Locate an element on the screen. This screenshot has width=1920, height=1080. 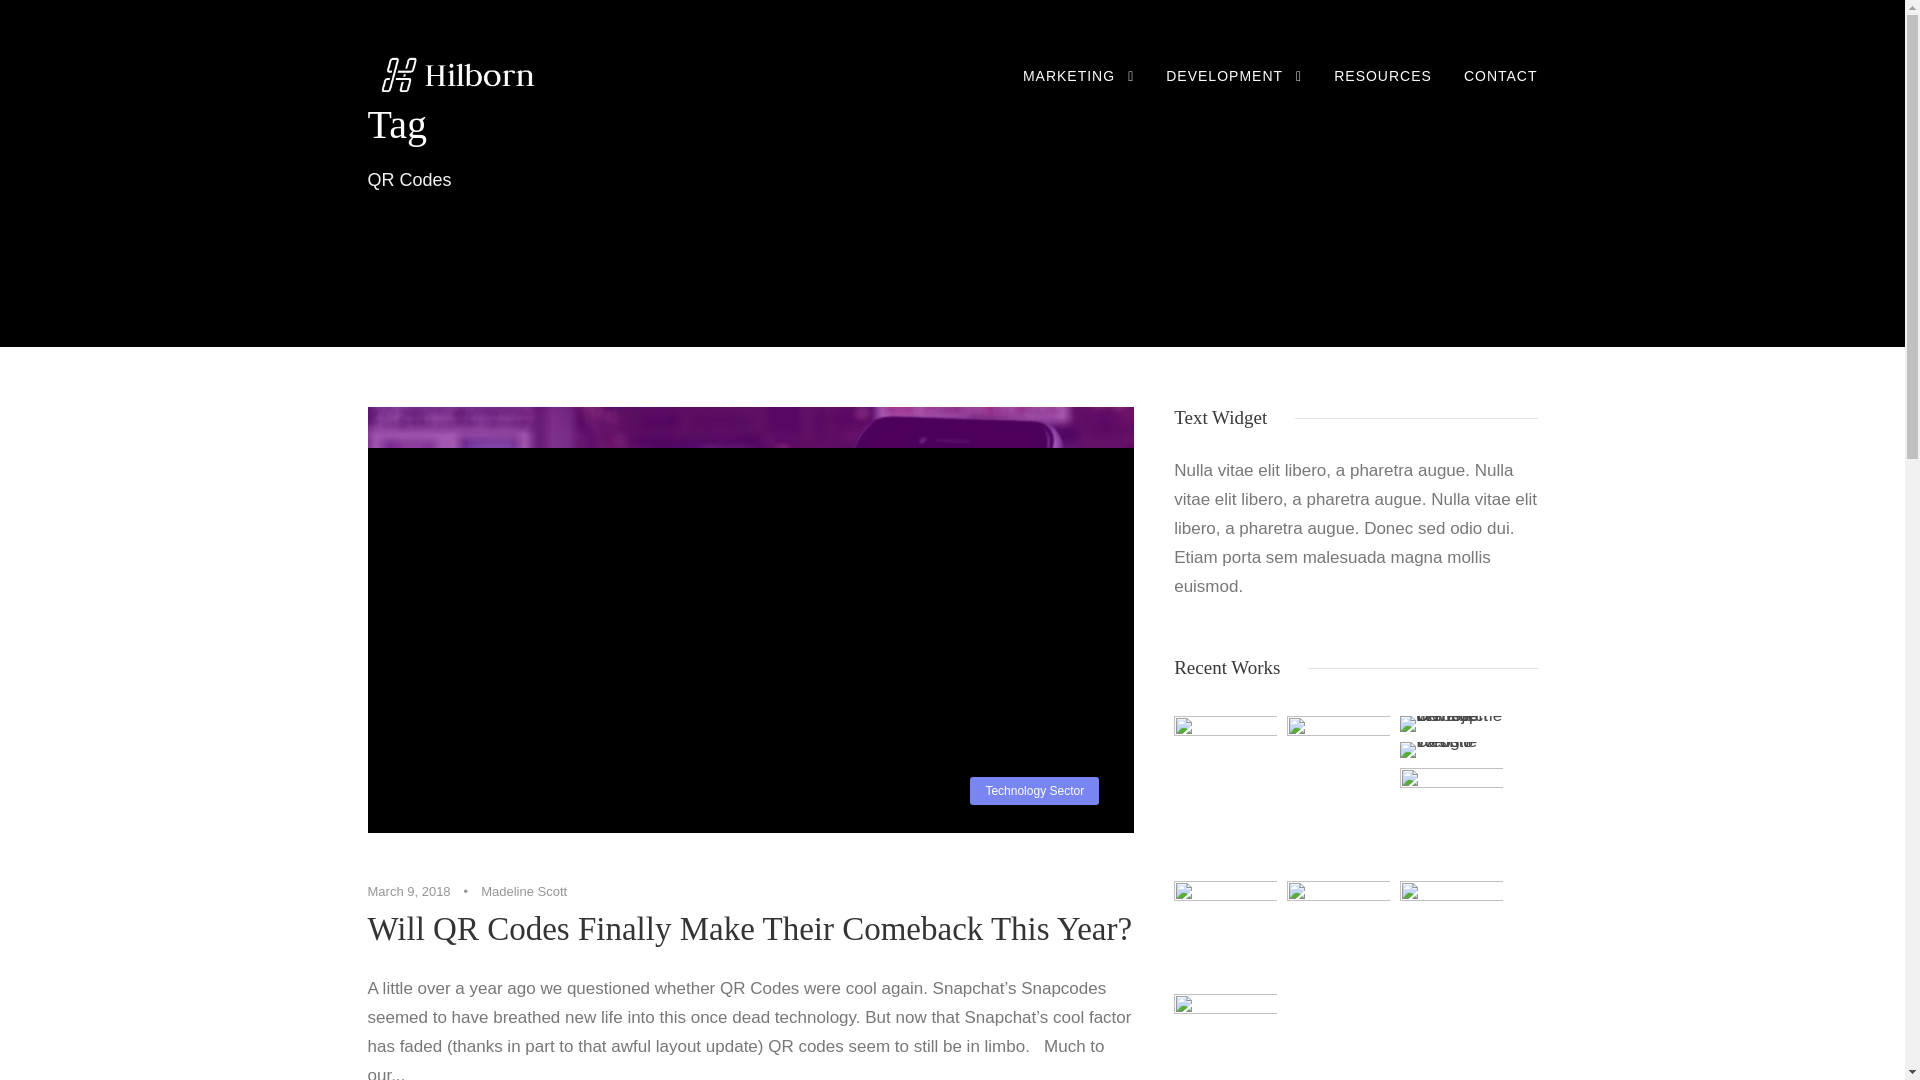
Madeline Scott is located at coordinates (524, 891).